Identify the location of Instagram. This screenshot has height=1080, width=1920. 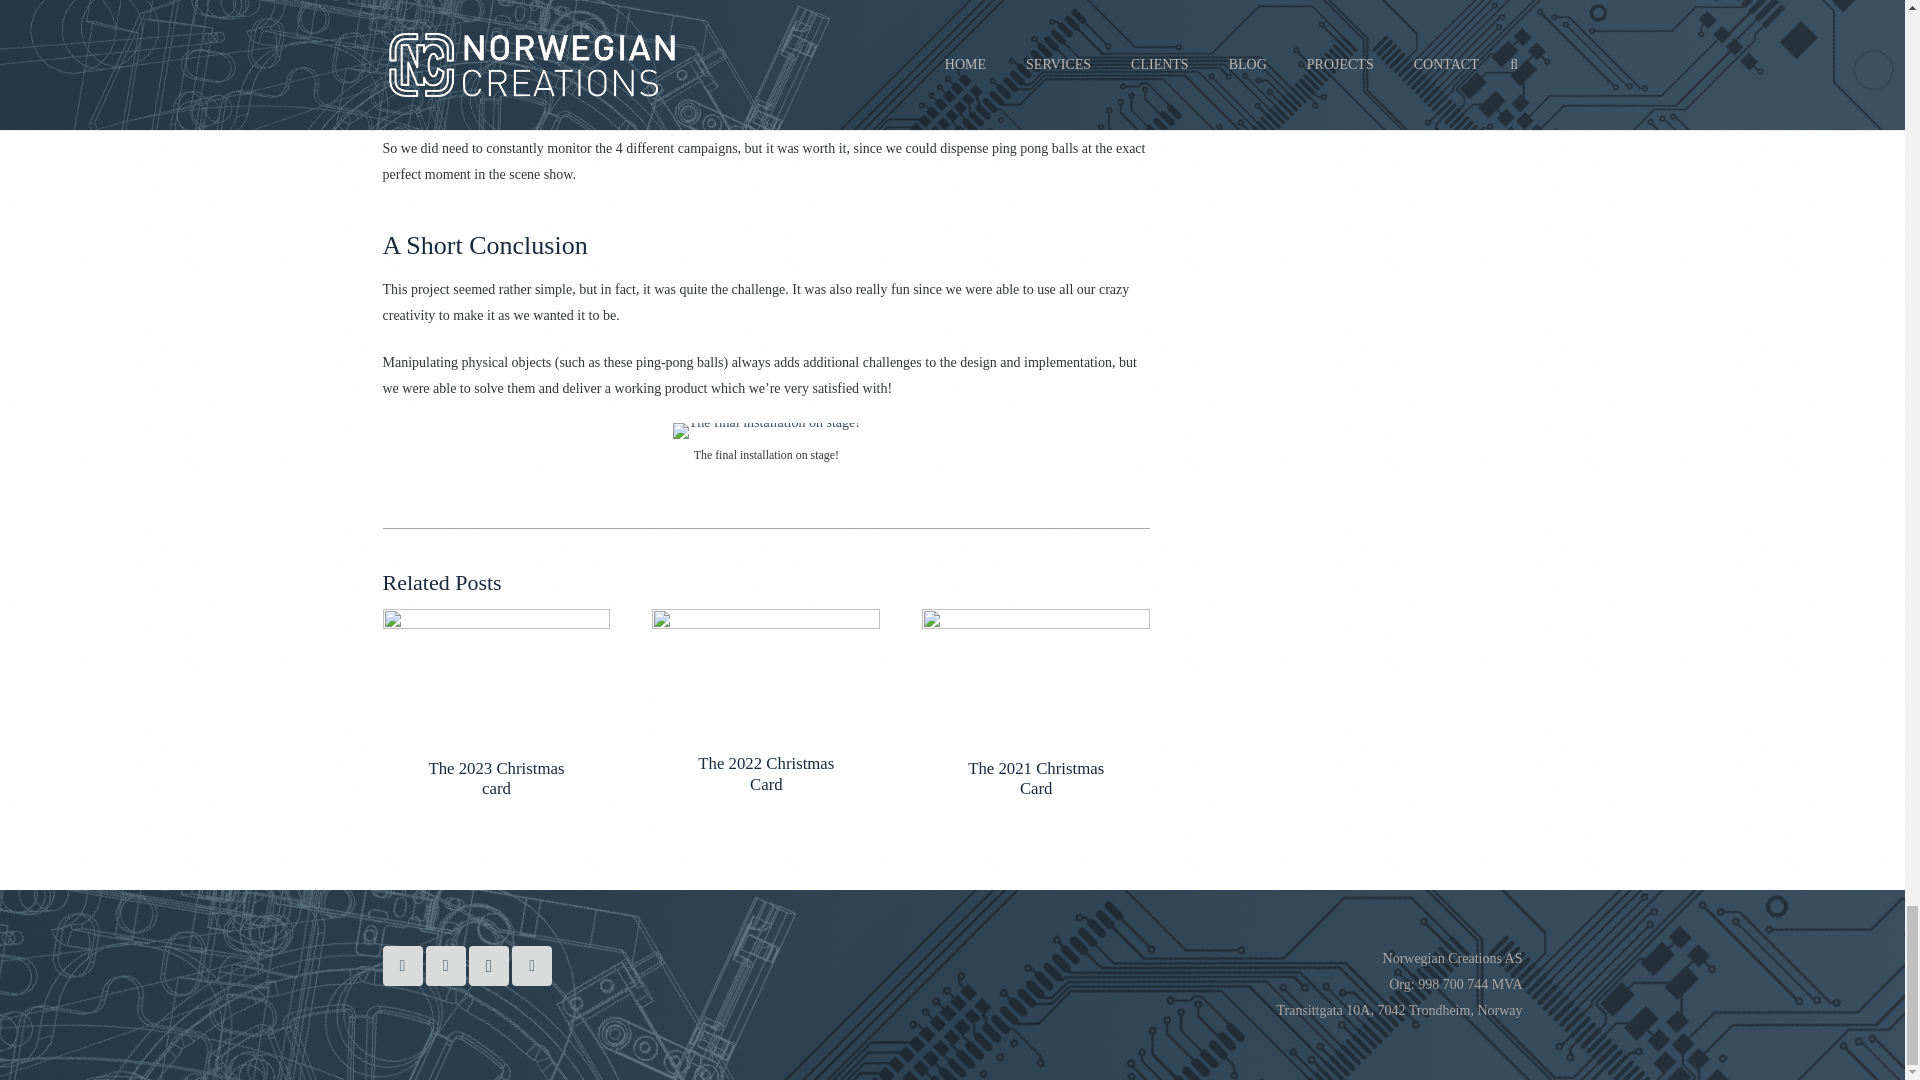
(488, 966).